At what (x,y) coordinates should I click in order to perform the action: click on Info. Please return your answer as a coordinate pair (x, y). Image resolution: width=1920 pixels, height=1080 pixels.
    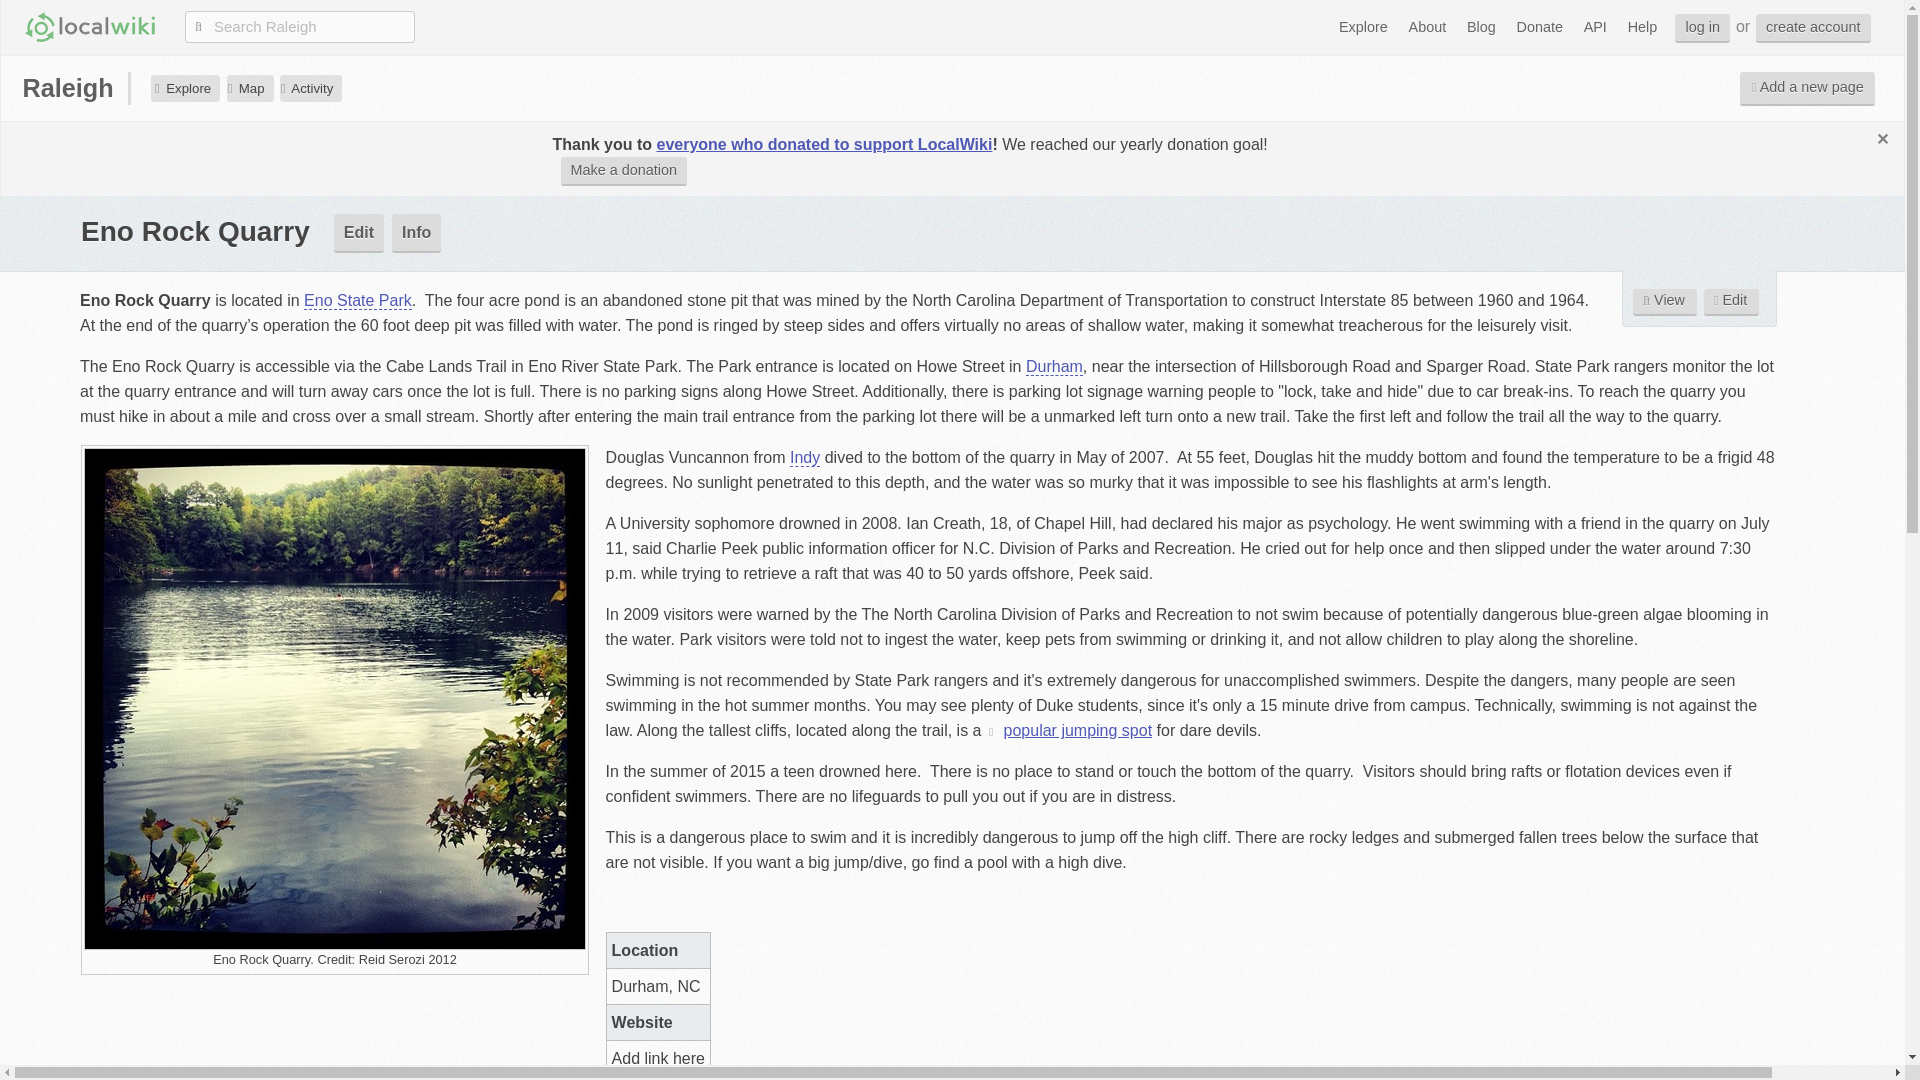
    Looking at the image, I should click on (416, 232).